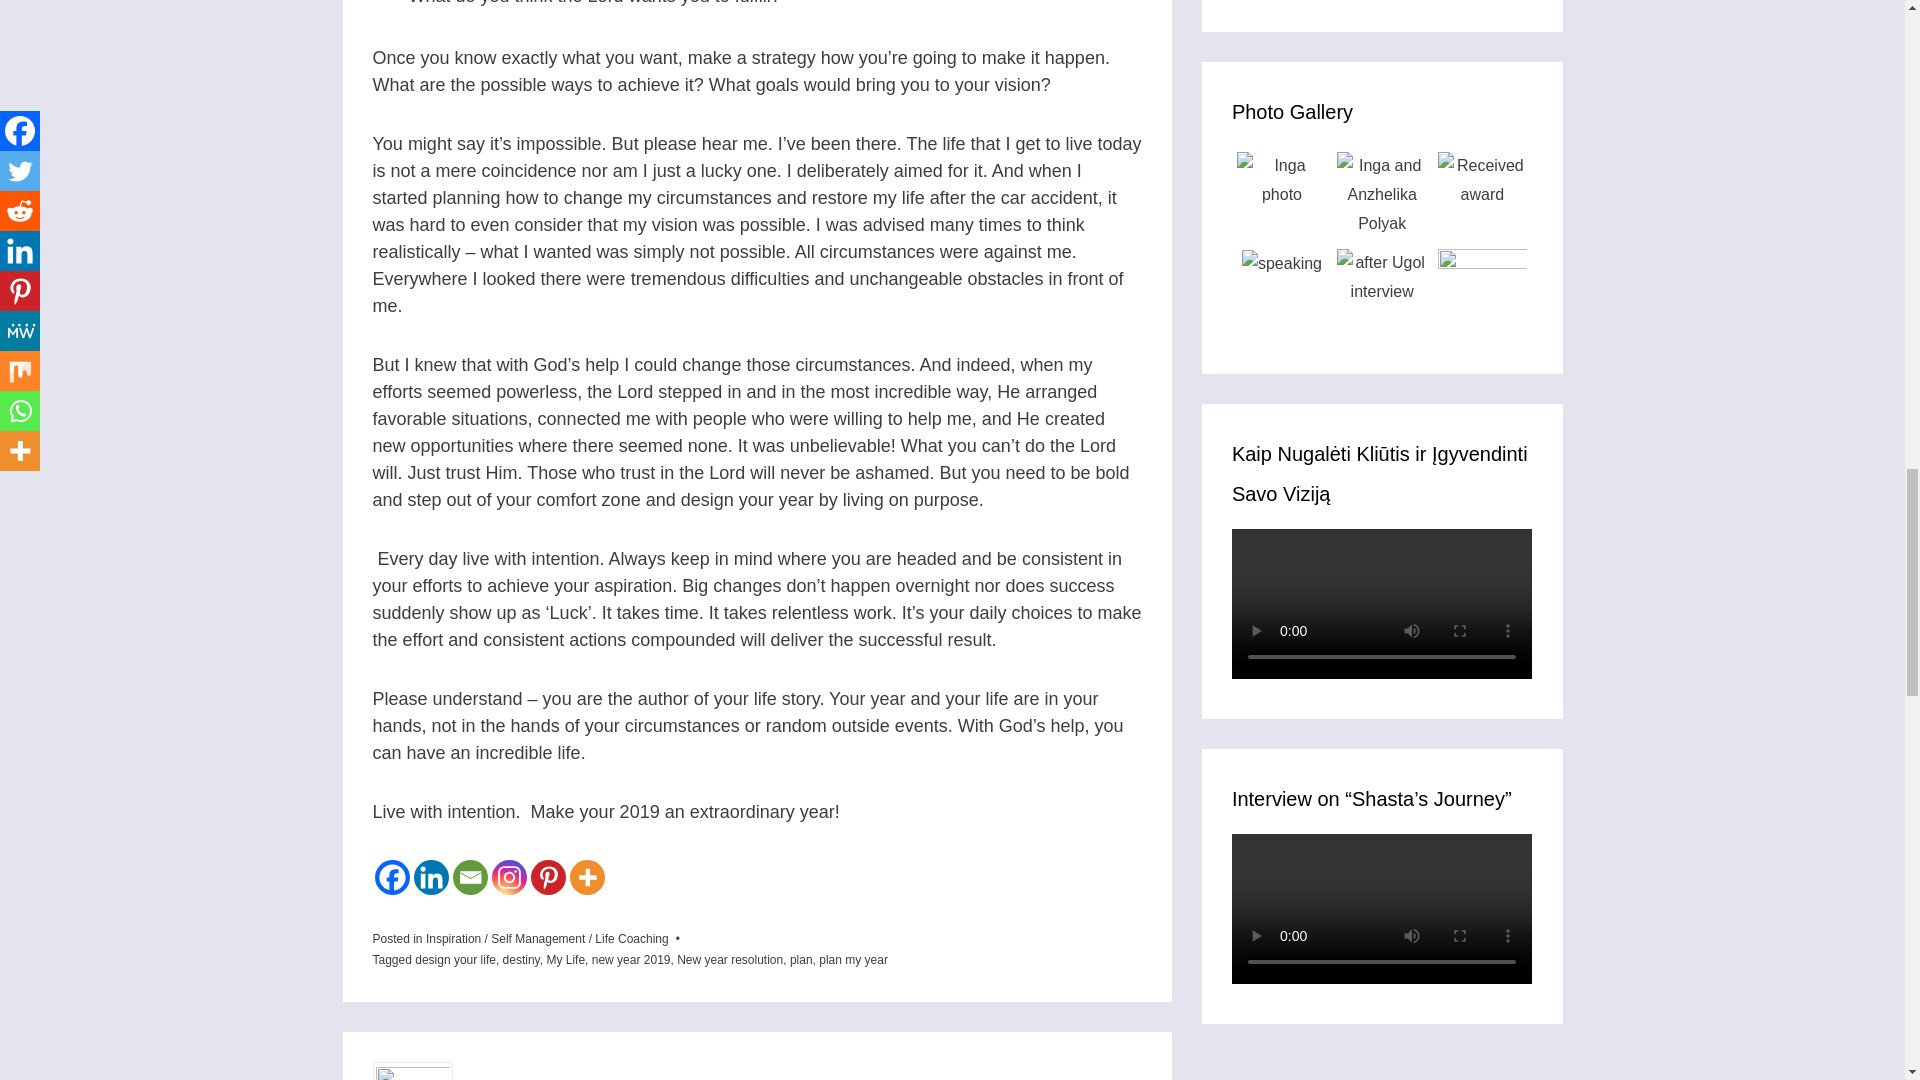 The height and width of the screenshot is (1080, 1920). I want to click on Instagram, so click(508, 877).